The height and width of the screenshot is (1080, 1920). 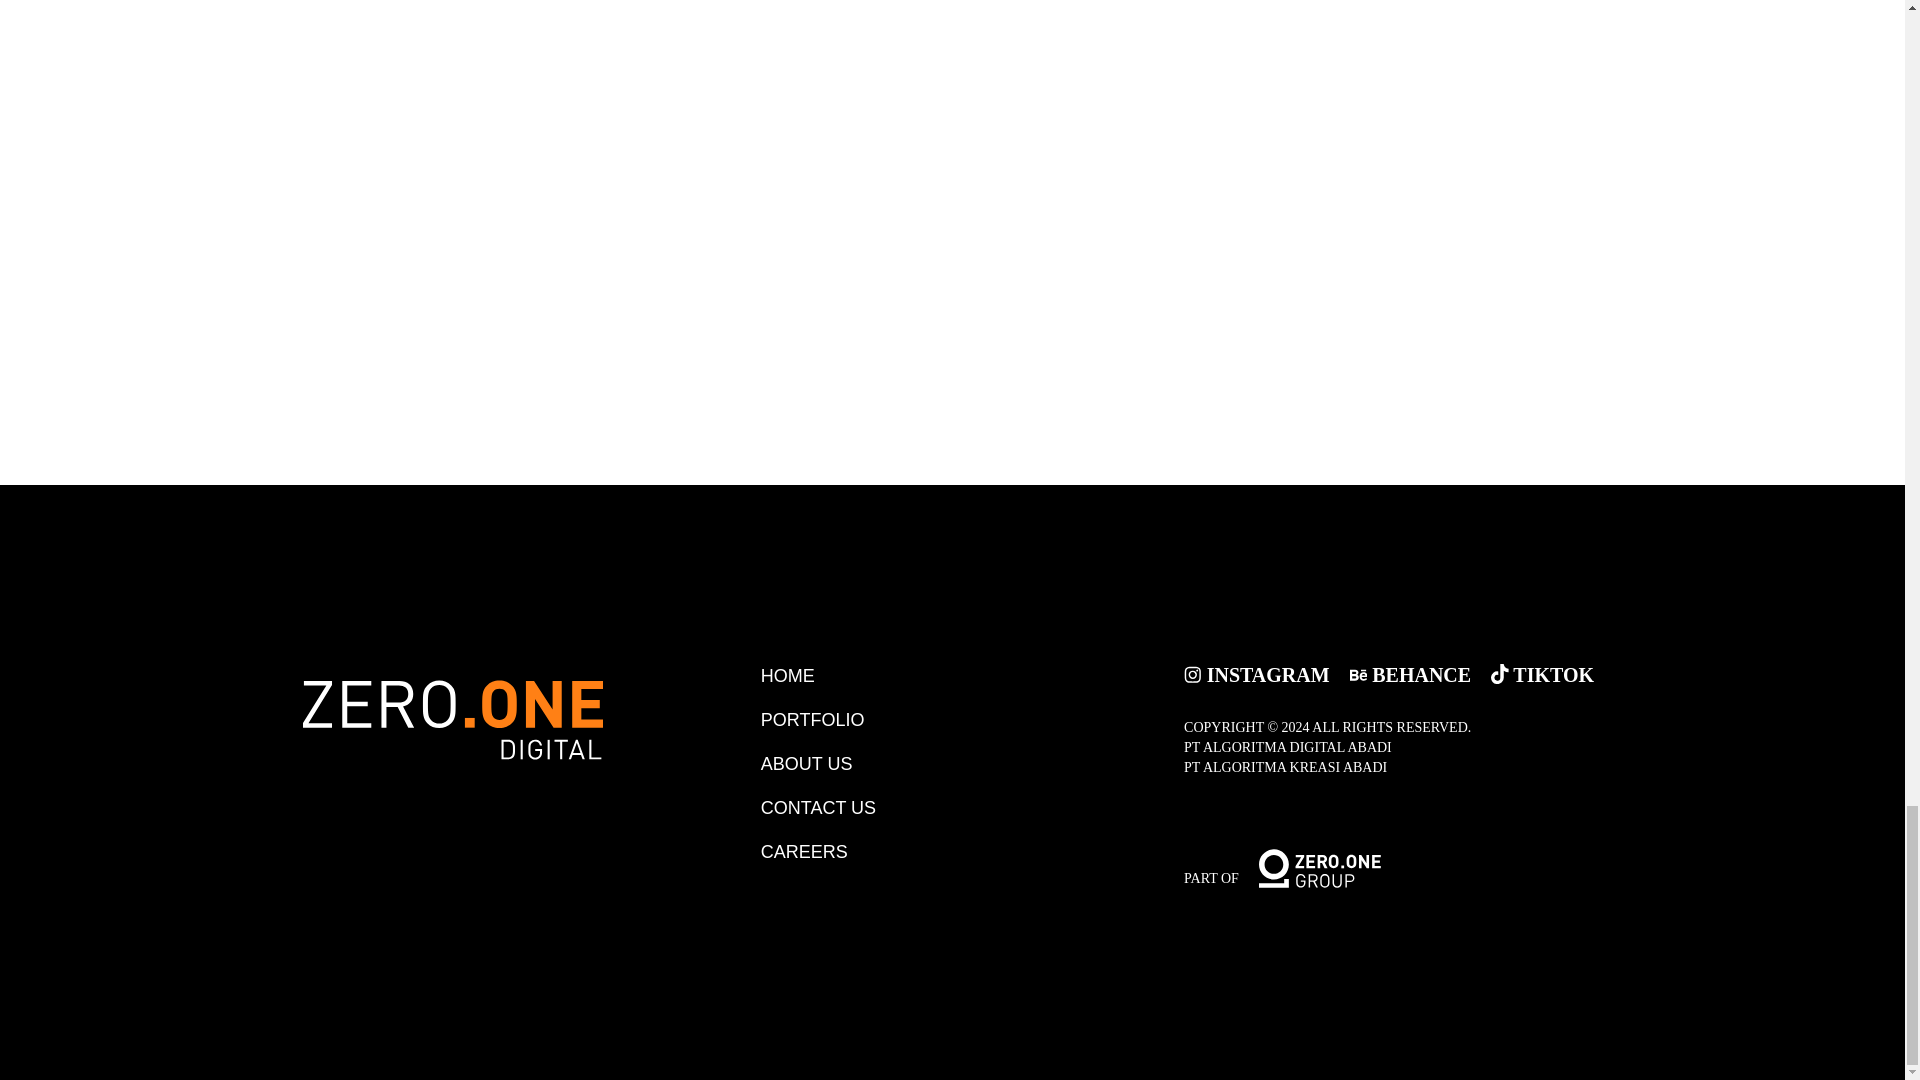 I want to click on BEHANCE   , so click(x=1420, y=674).